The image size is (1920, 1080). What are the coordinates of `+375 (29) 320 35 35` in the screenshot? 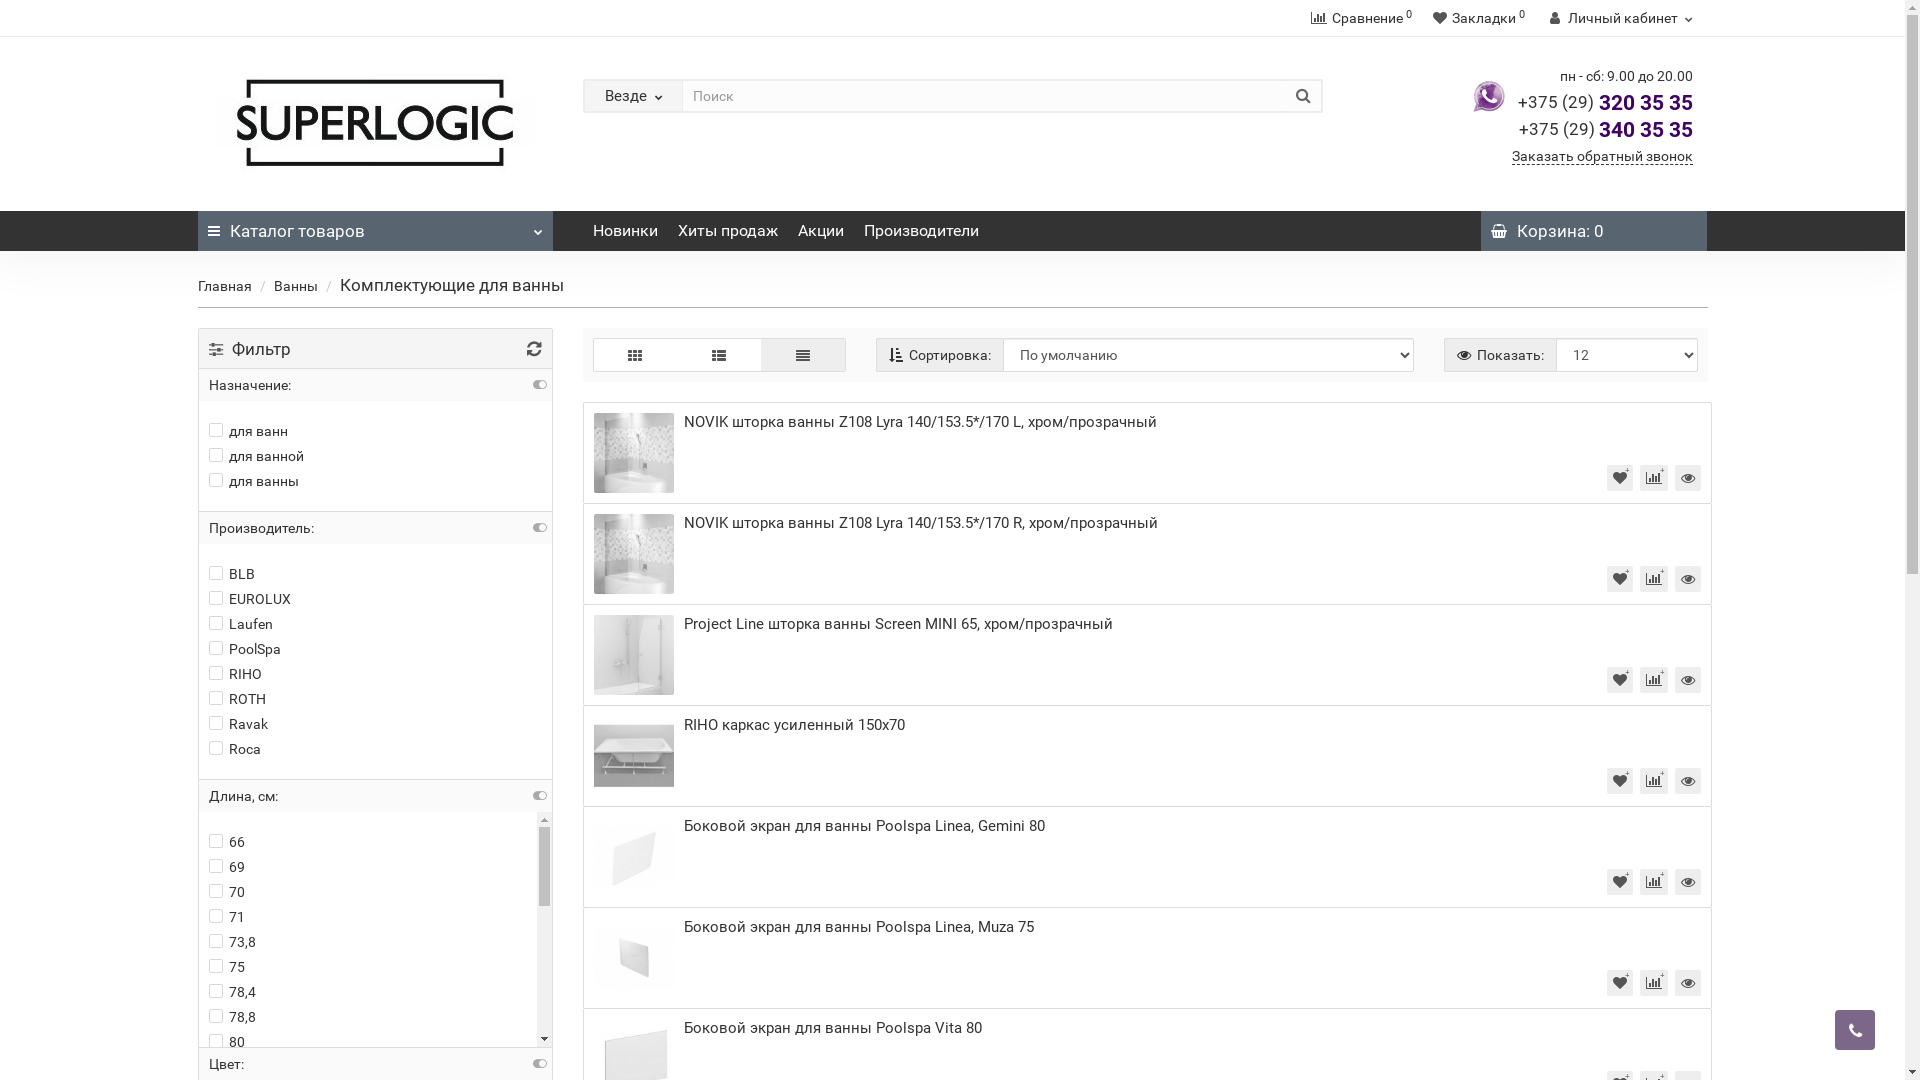 It's located at (1606, 103).